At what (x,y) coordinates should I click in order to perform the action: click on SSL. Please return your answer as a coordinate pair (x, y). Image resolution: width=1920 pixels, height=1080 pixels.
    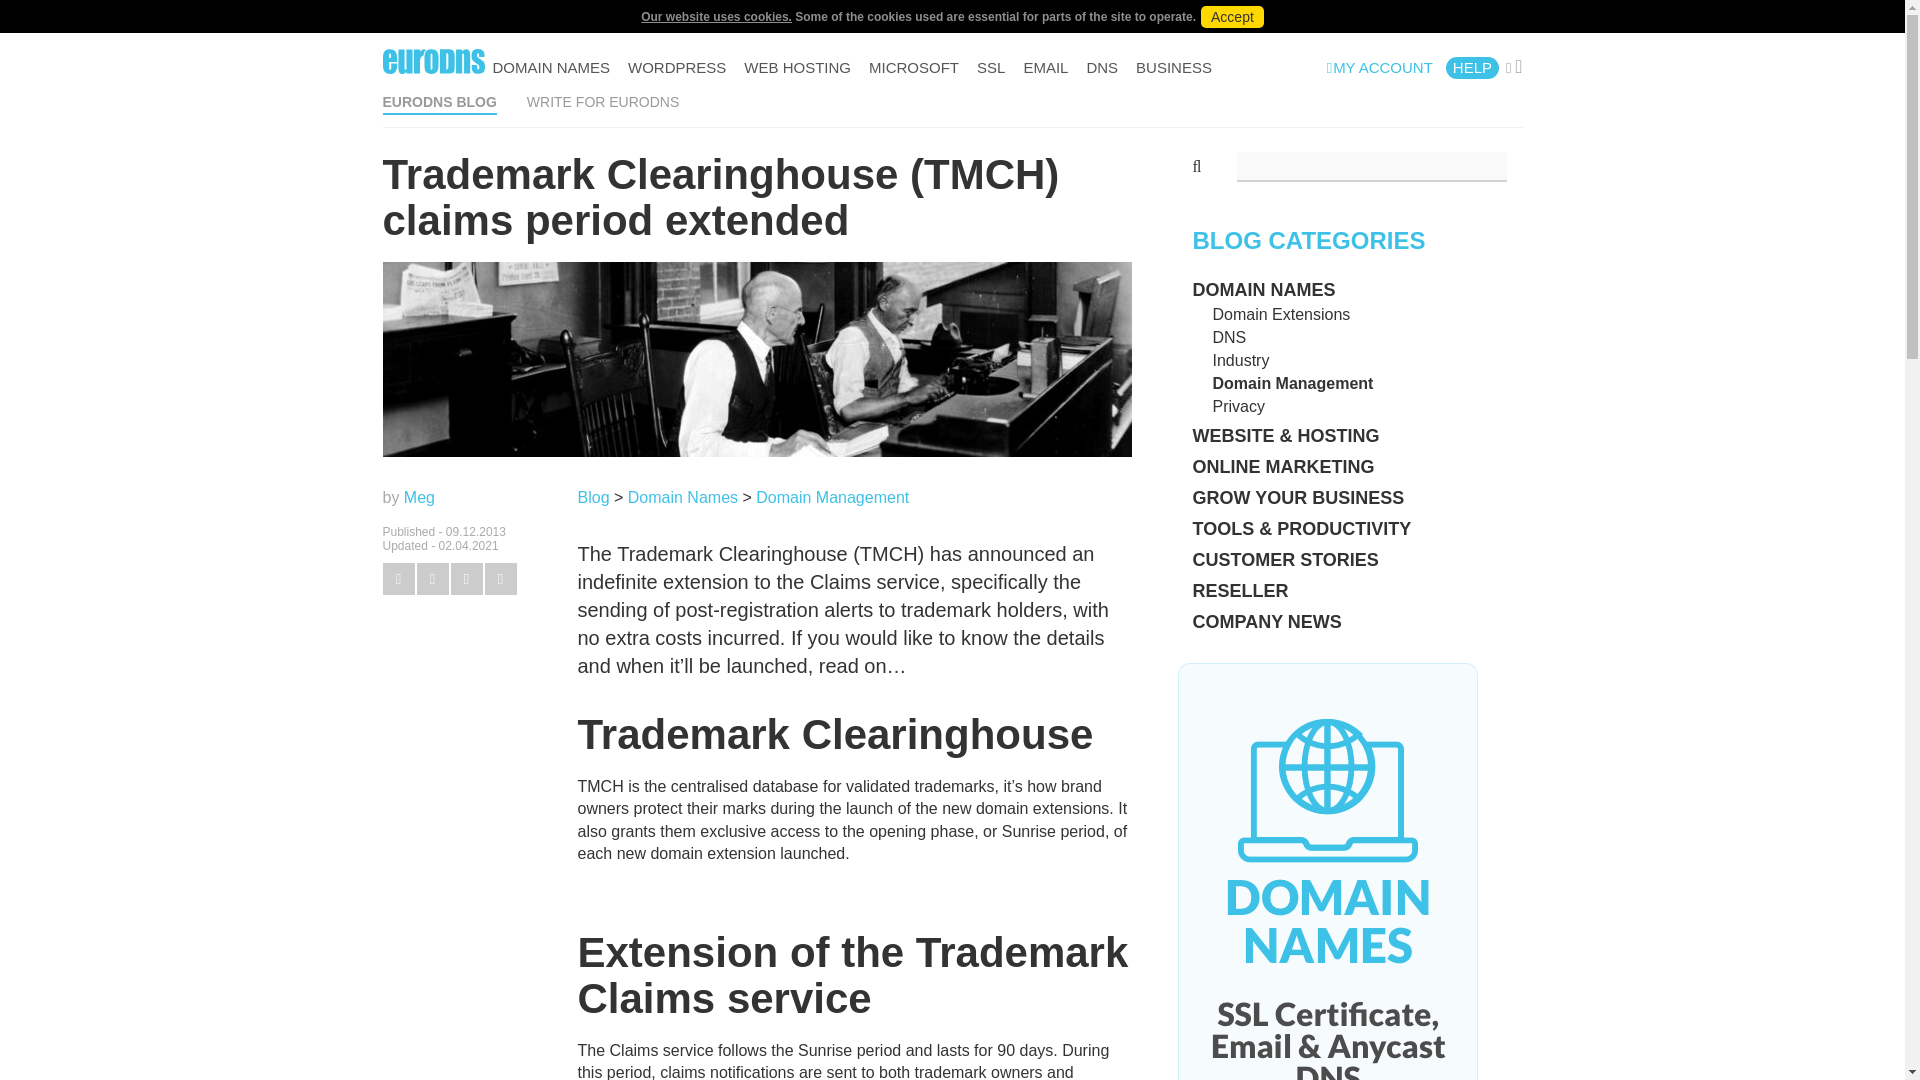
    Looking at the image, I should click on (990, 68).